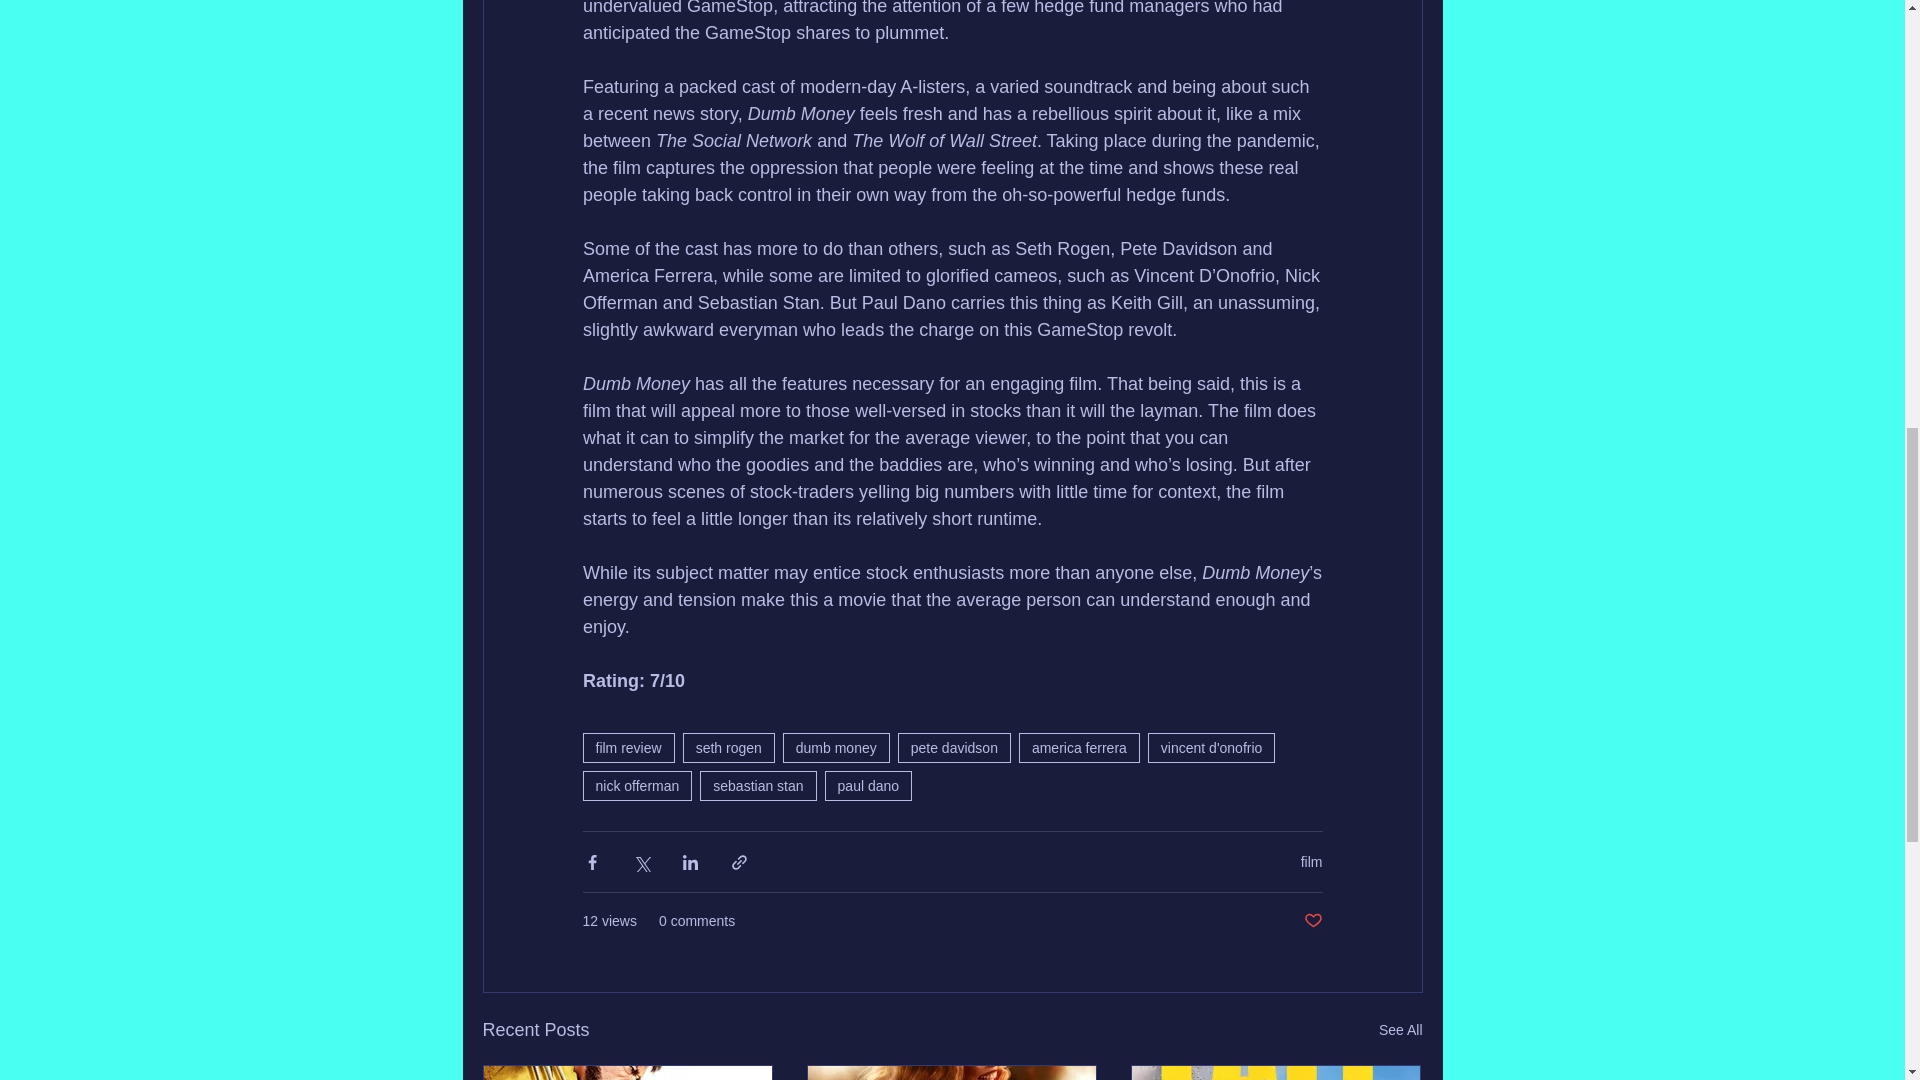  What do you see at coordinates (636, 786) in the screenshot?
I see `nick offerman` at bounding box center [636, 786].